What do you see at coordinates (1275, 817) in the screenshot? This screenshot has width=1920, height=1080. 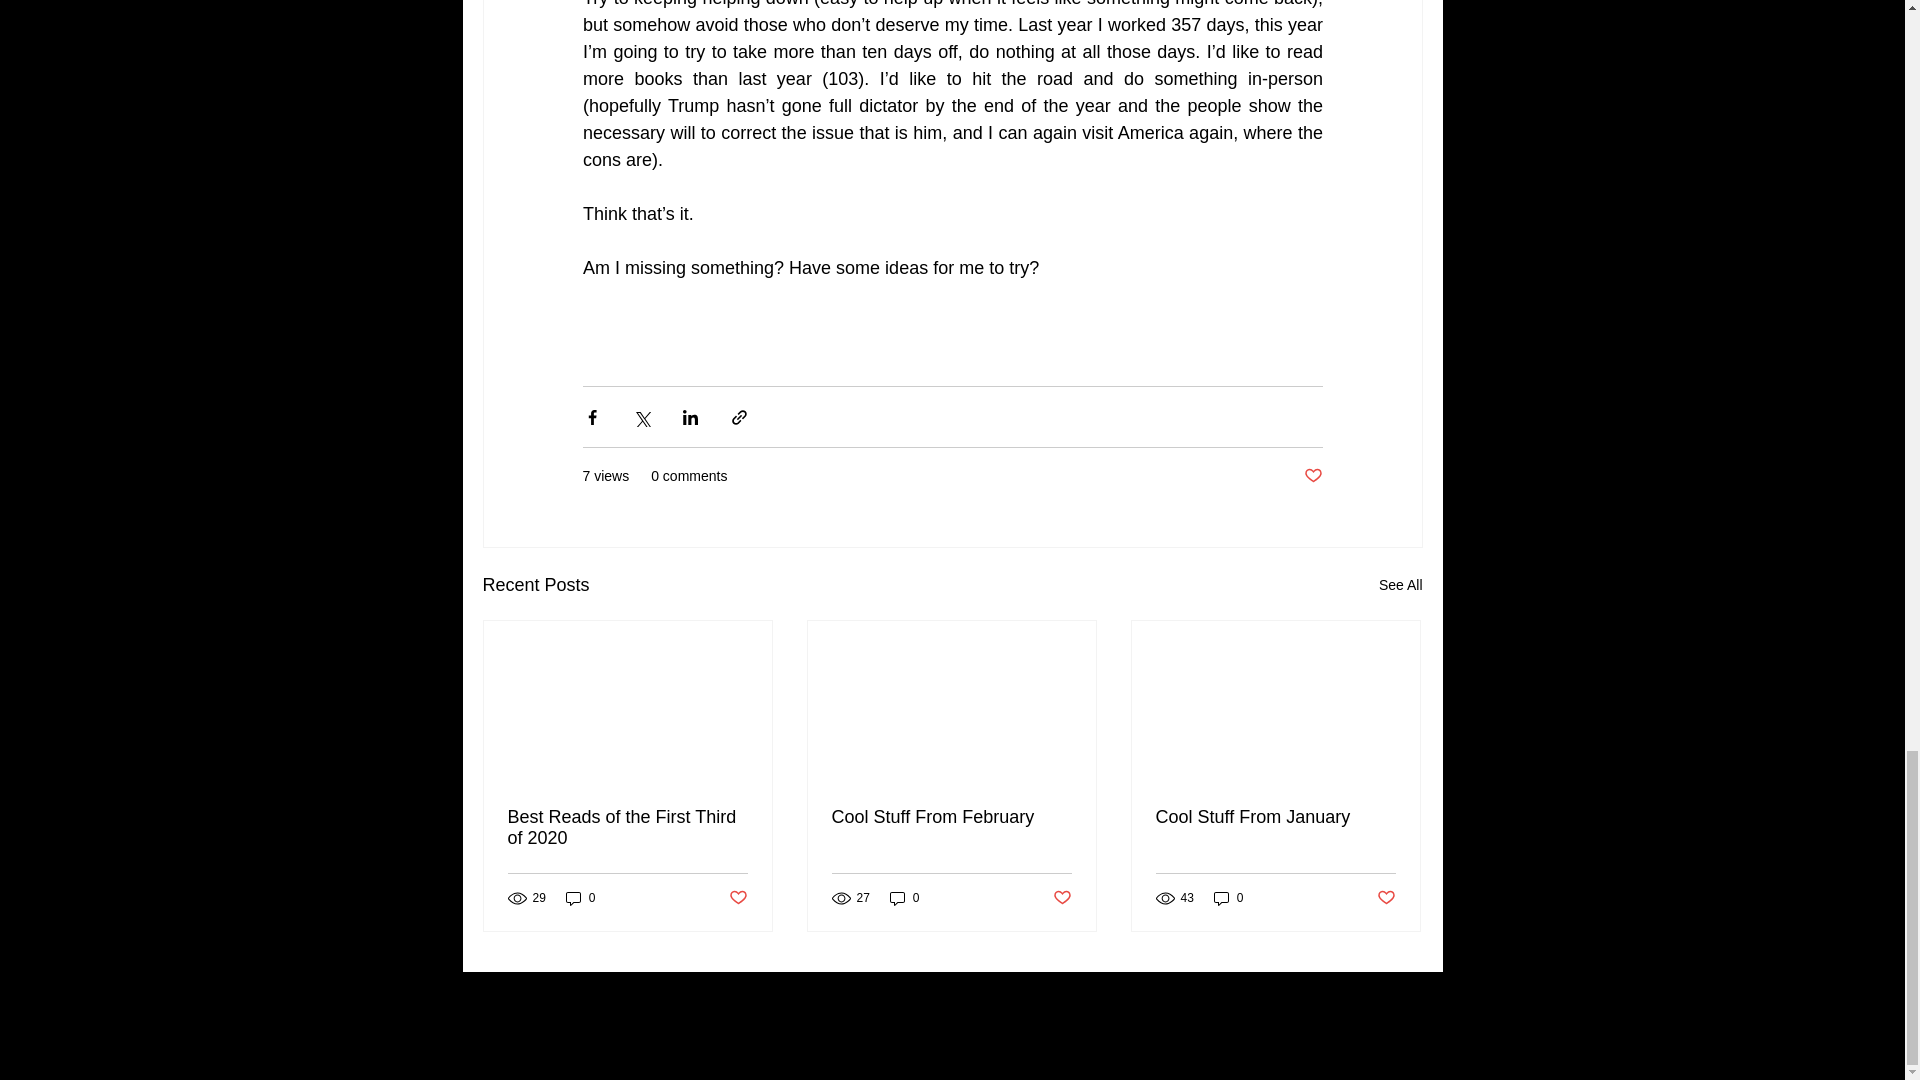 I see `Cool Stuff From January` at bounding box center [1275, 817].